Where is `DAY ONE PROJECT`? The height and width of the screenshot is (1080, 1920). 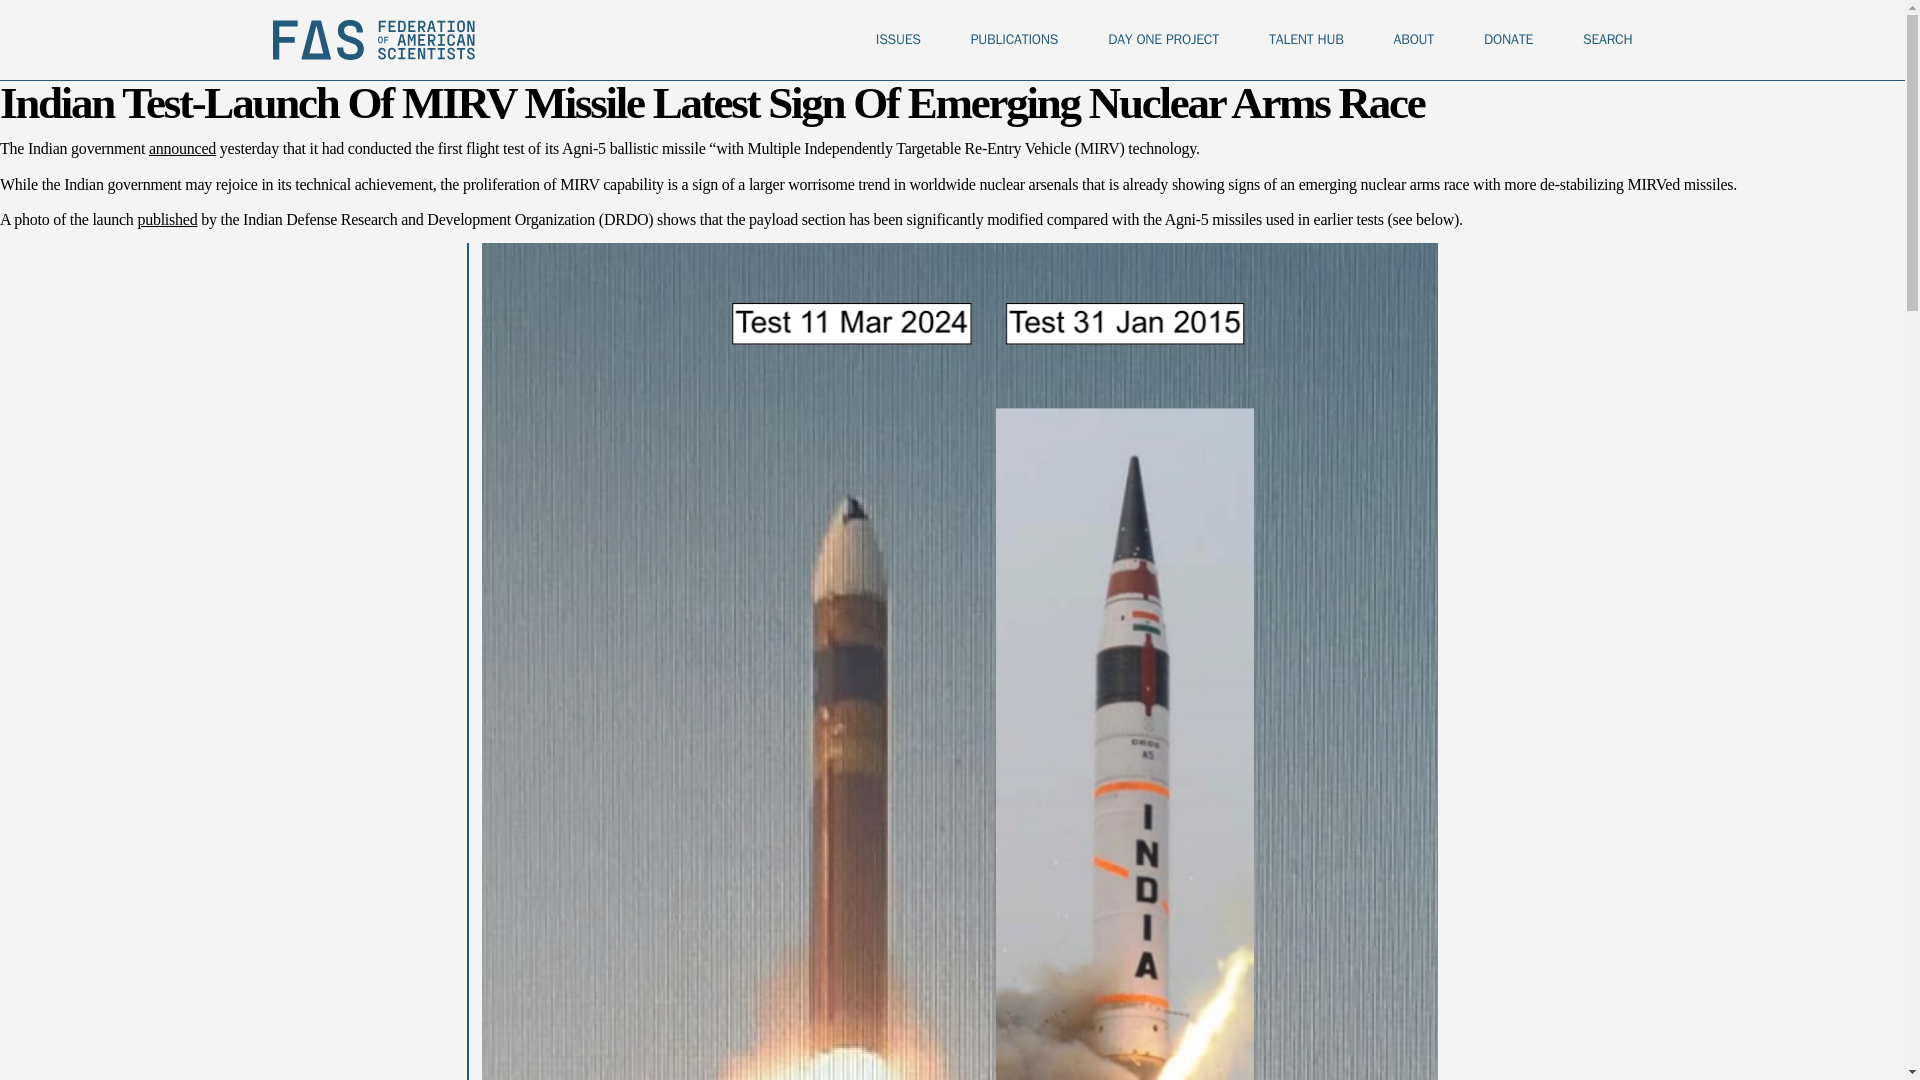 DAY ONE PROJECT is located at coordinates (1163, 39).